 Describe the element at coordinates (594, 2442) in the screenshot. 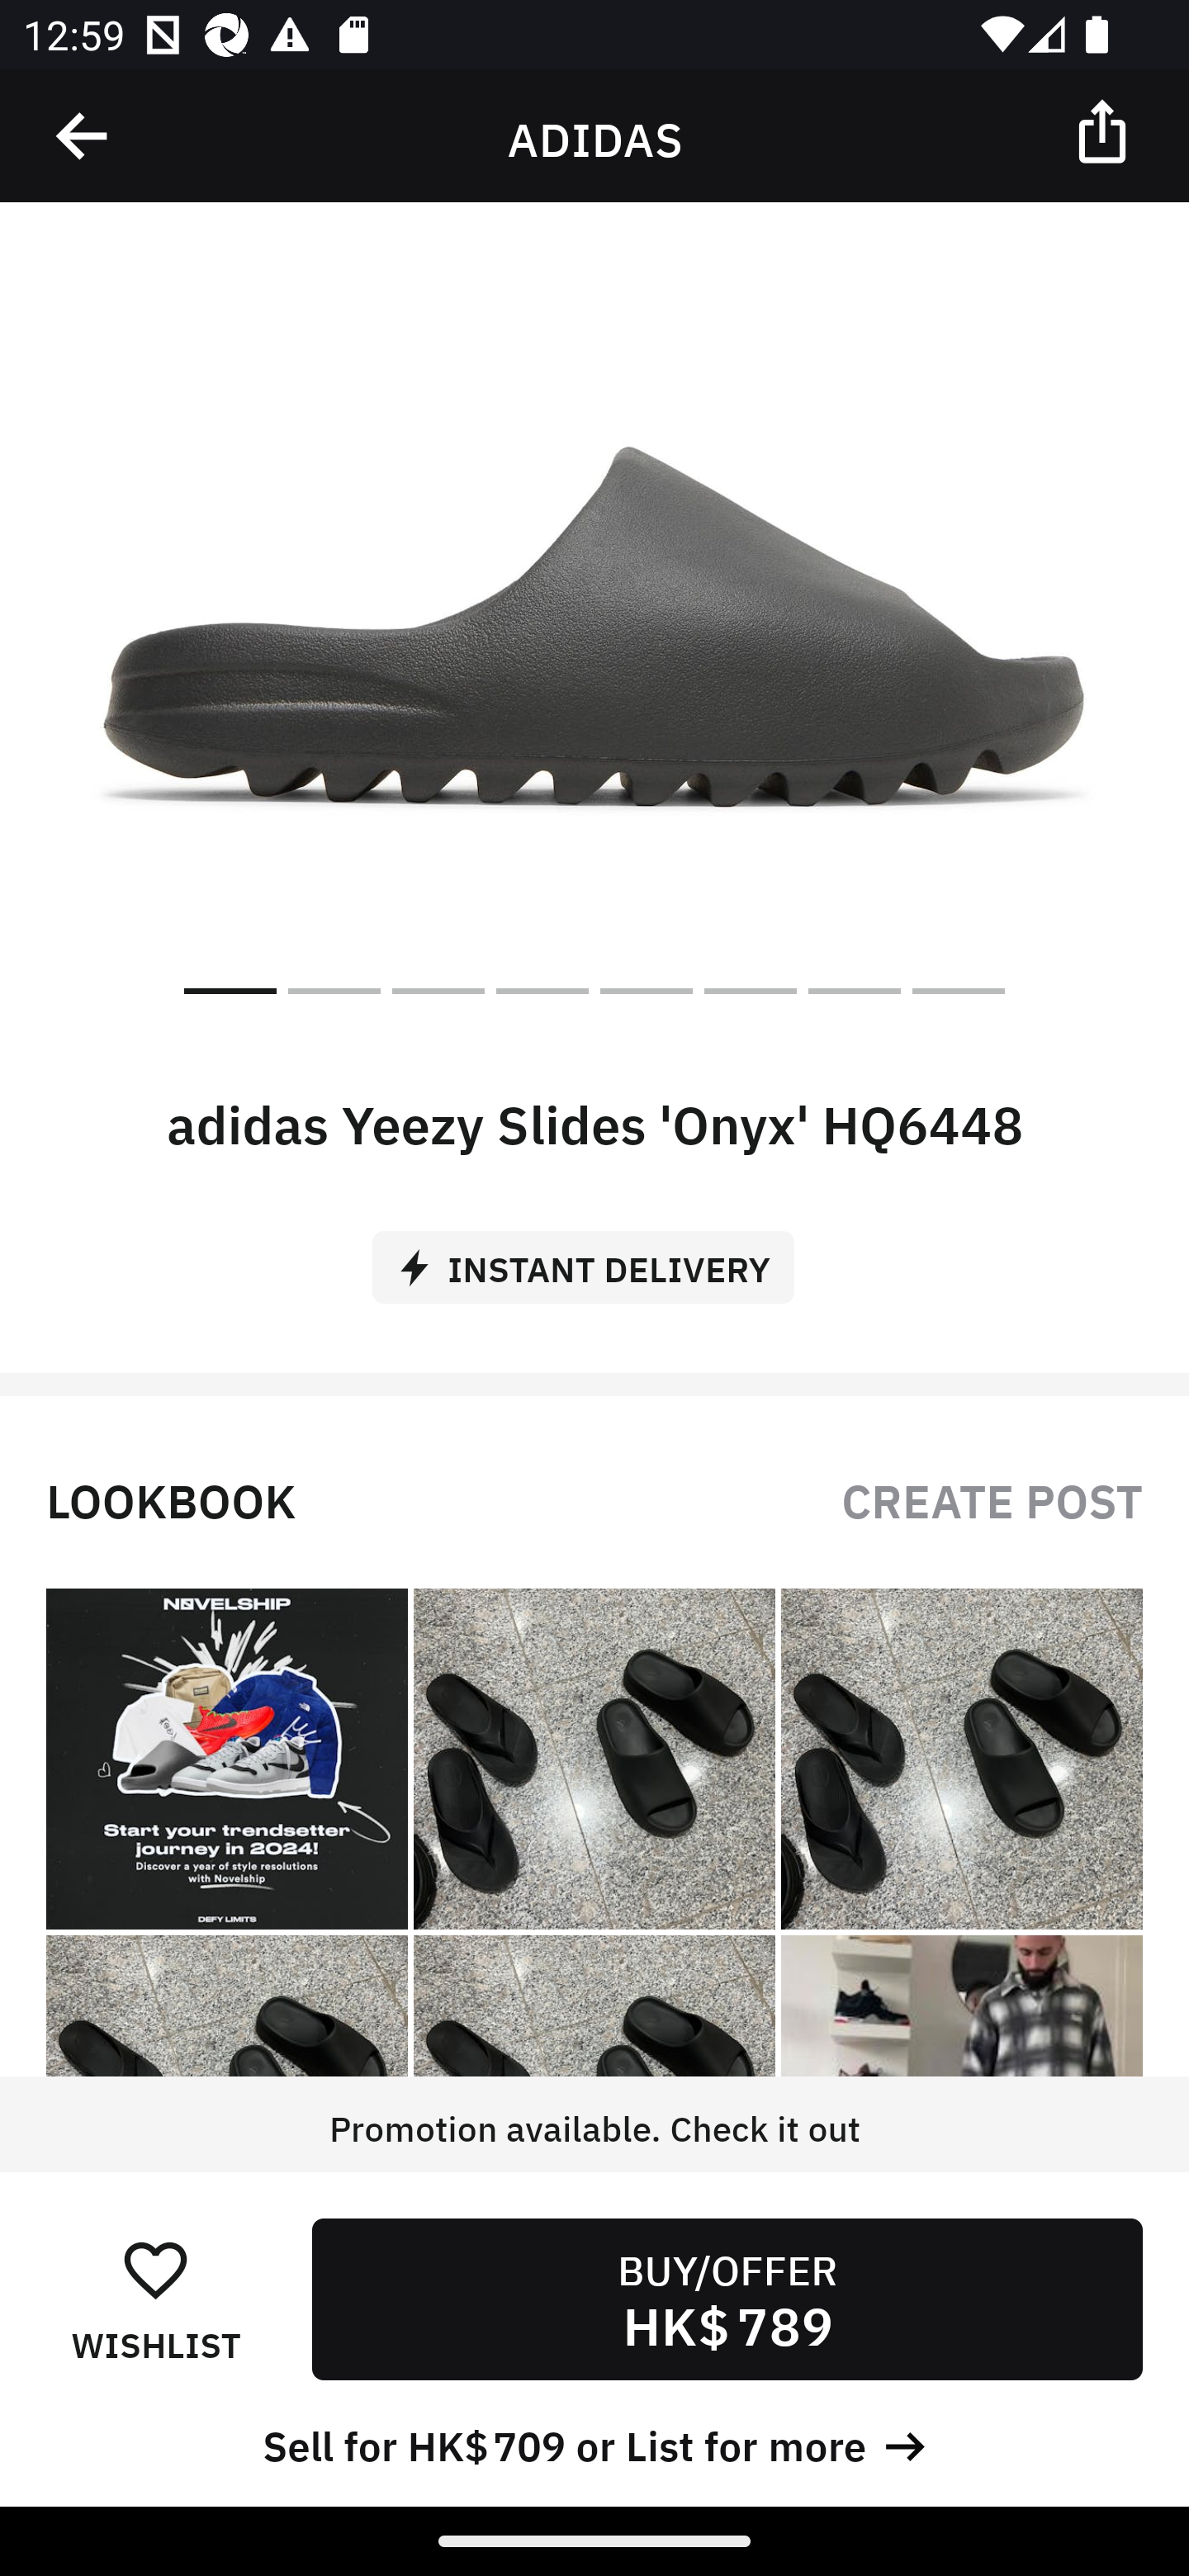

I see `Sell for HK$ 709 or List for more` at that location.